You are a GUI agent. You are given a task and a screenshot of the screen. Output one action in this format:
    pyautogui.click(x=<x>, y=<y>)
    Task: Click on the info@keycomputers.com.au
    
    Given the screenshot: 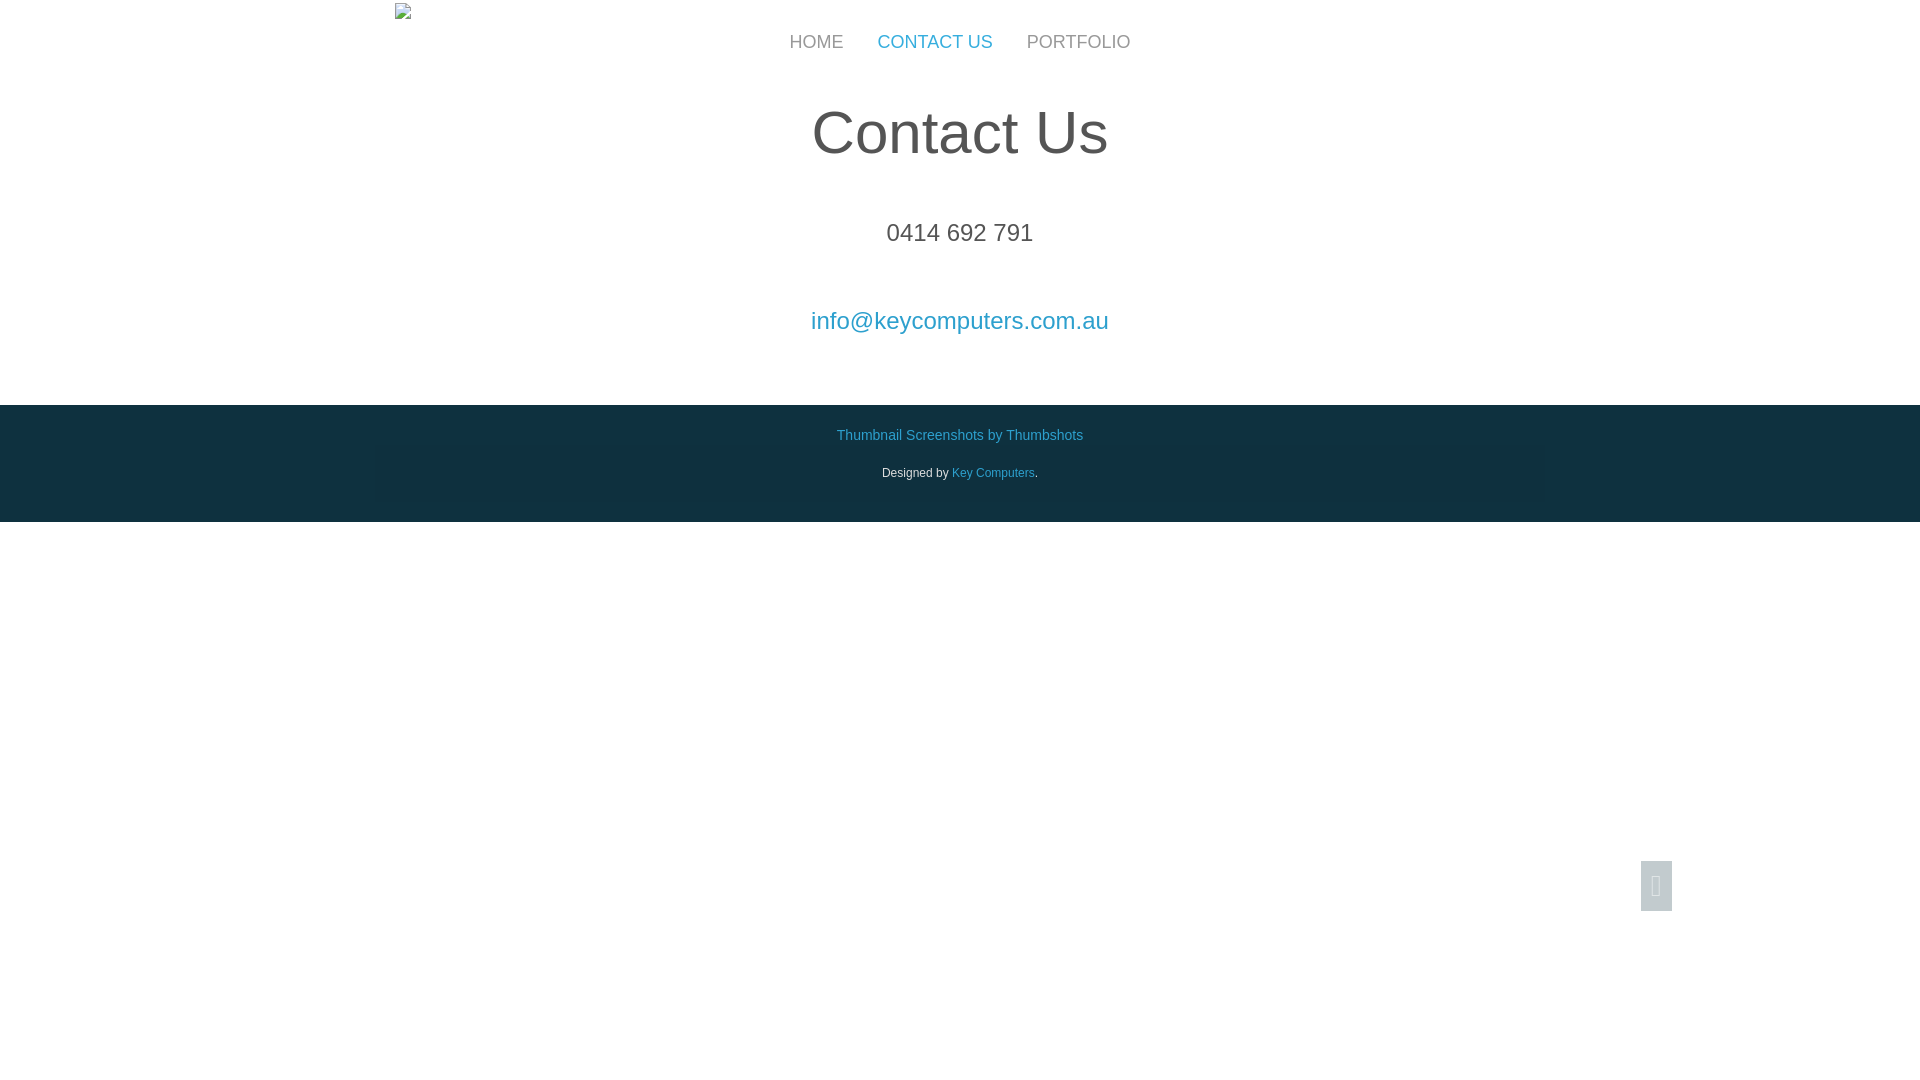 What is the action you would take?
    pyautogui.click(x=960, y=320)
    